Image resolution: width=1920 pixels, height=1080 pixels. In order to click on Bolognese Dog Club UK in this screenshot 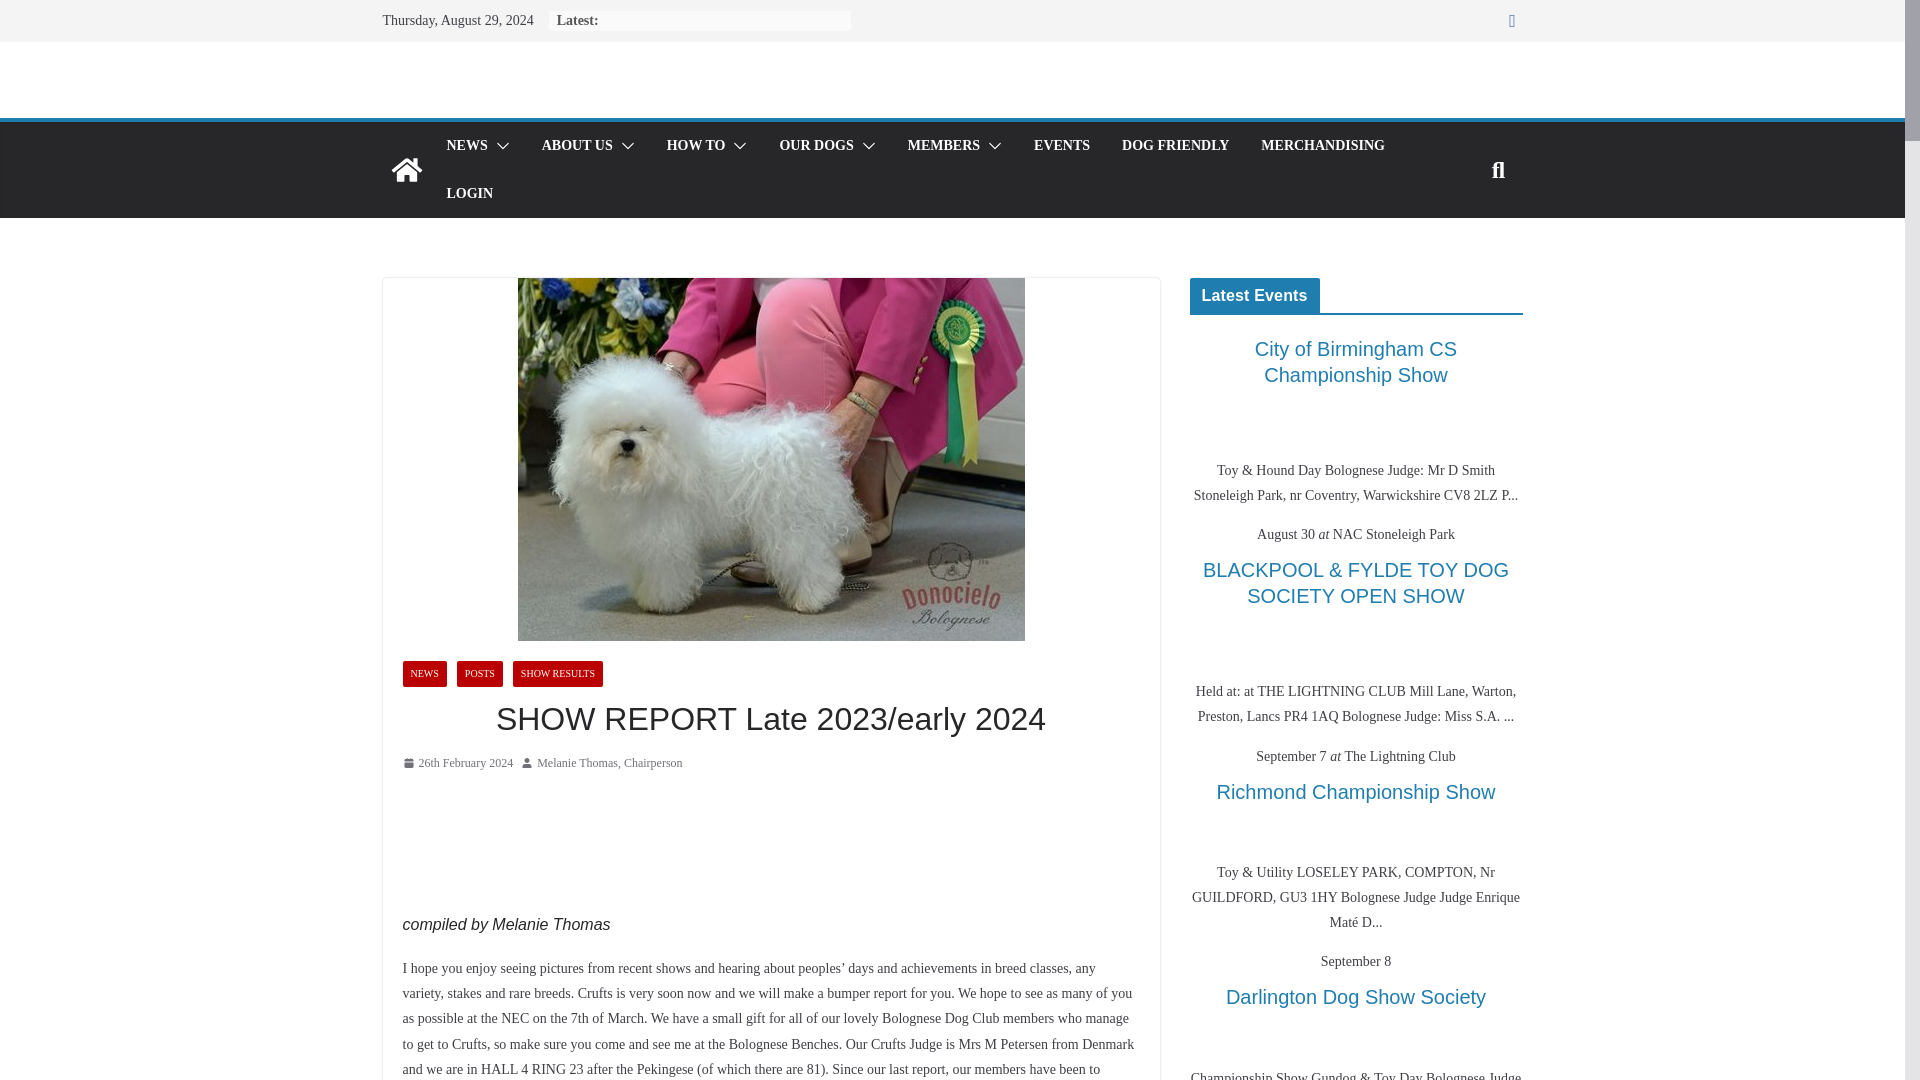, I will do `click(406, 170)`.